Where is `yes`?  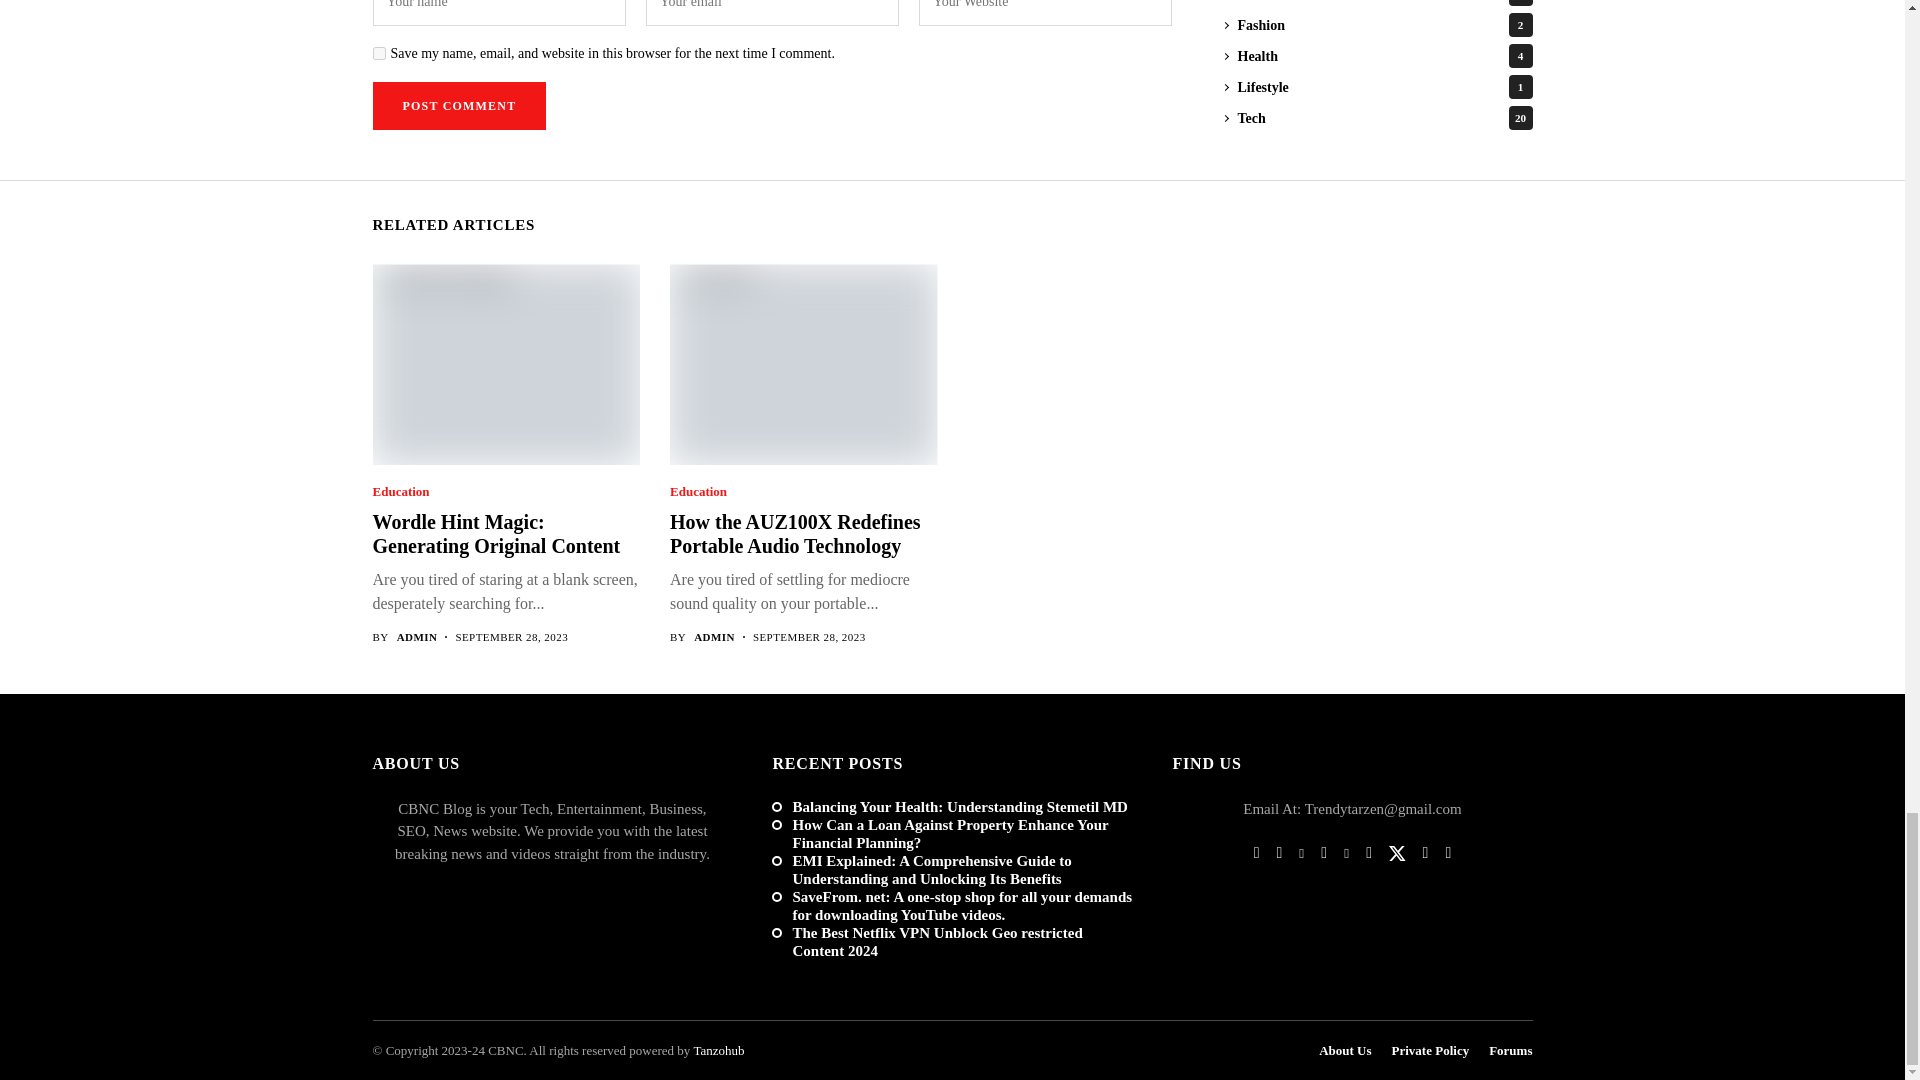
yes is located at coordinates (378, 54).